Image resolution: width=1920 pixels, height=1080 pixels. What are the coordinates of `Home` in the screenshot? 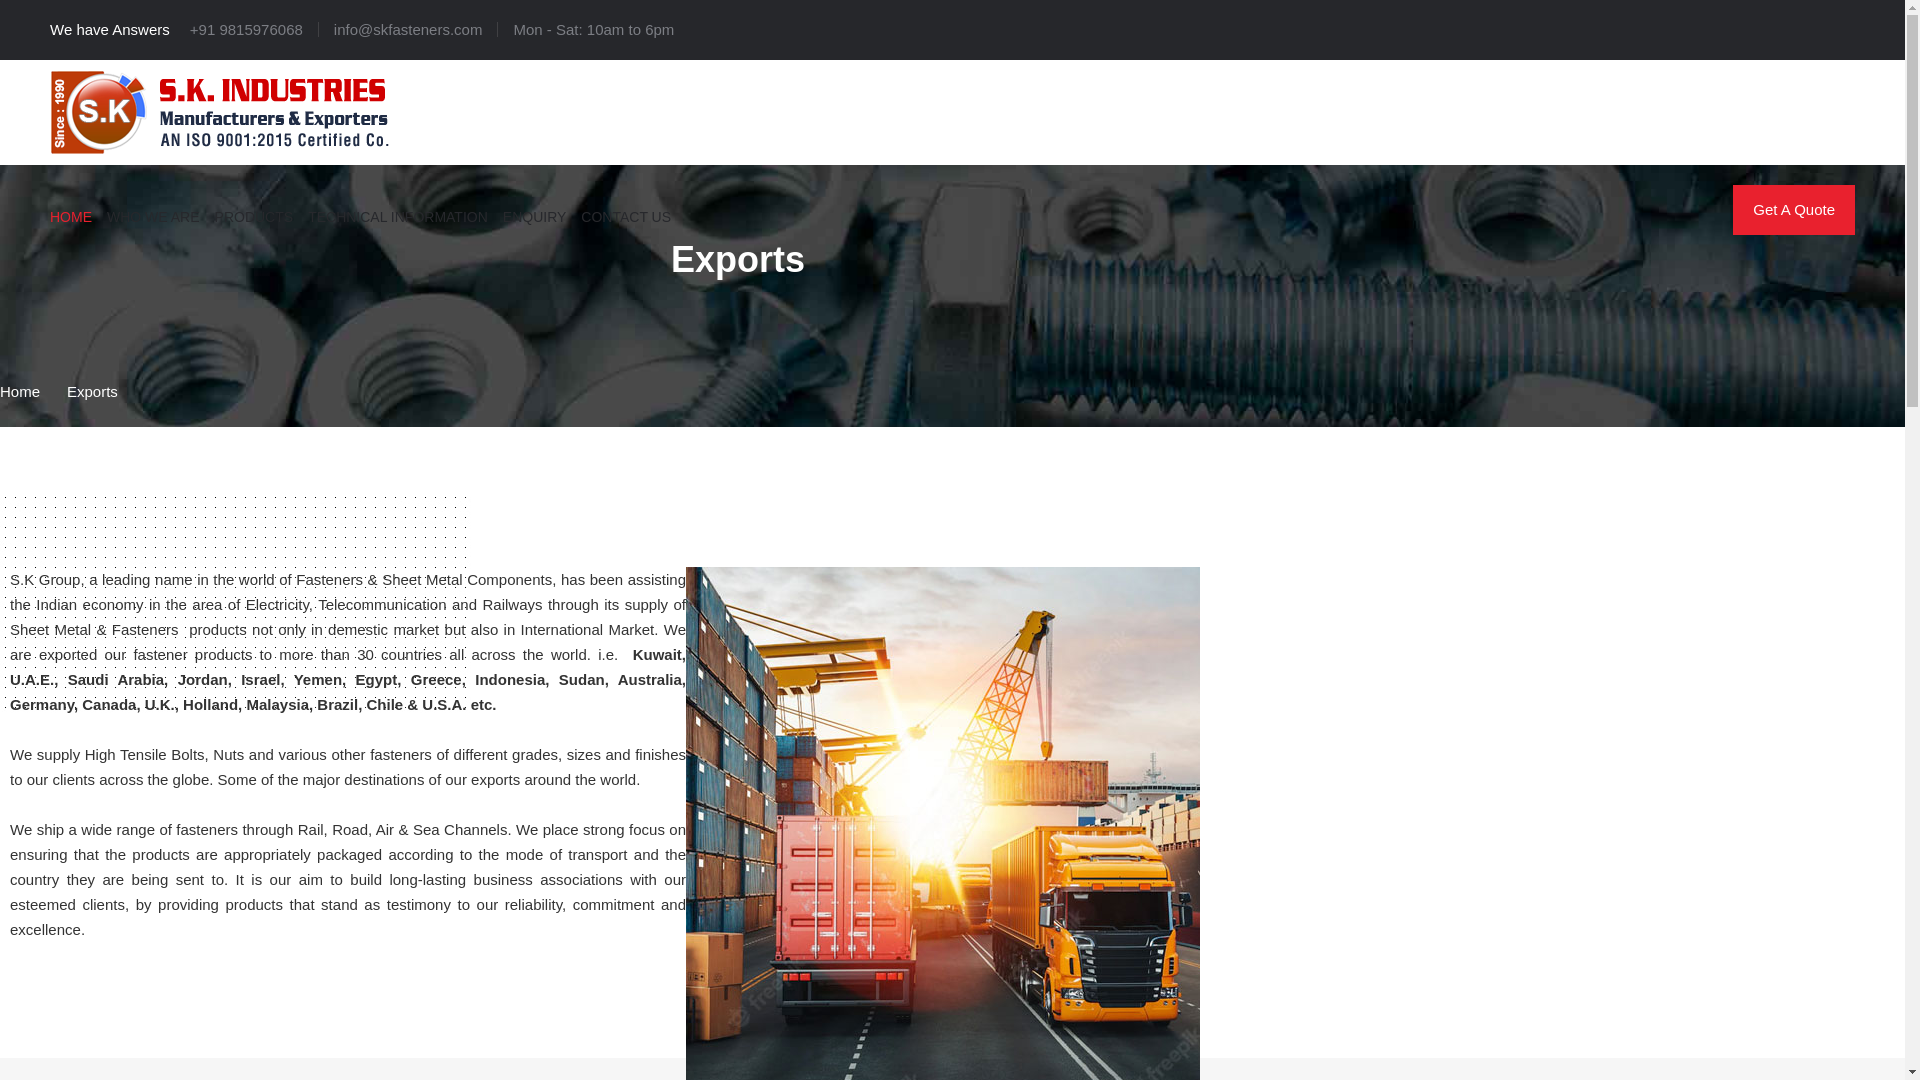 It's located at (20, 391).